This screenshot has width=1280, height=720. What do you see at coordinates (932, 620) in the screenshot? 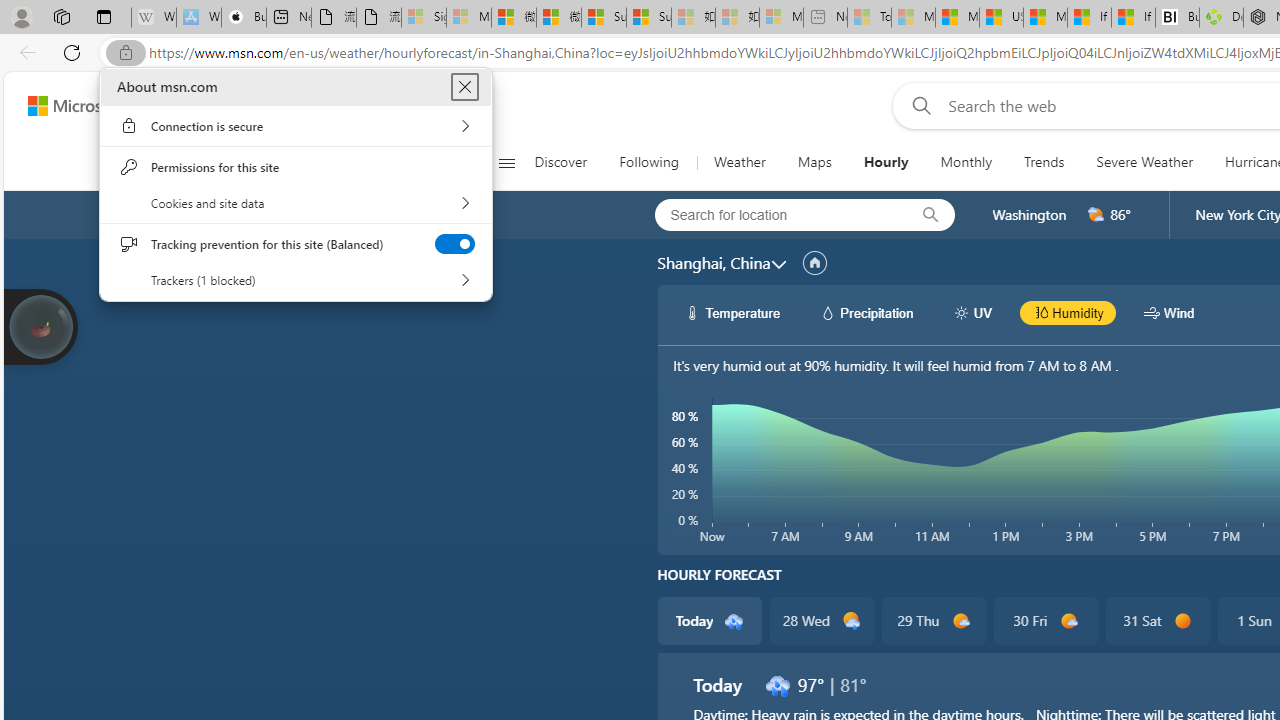
I see `29 Thu d1000` at bounding box center [932, 620].